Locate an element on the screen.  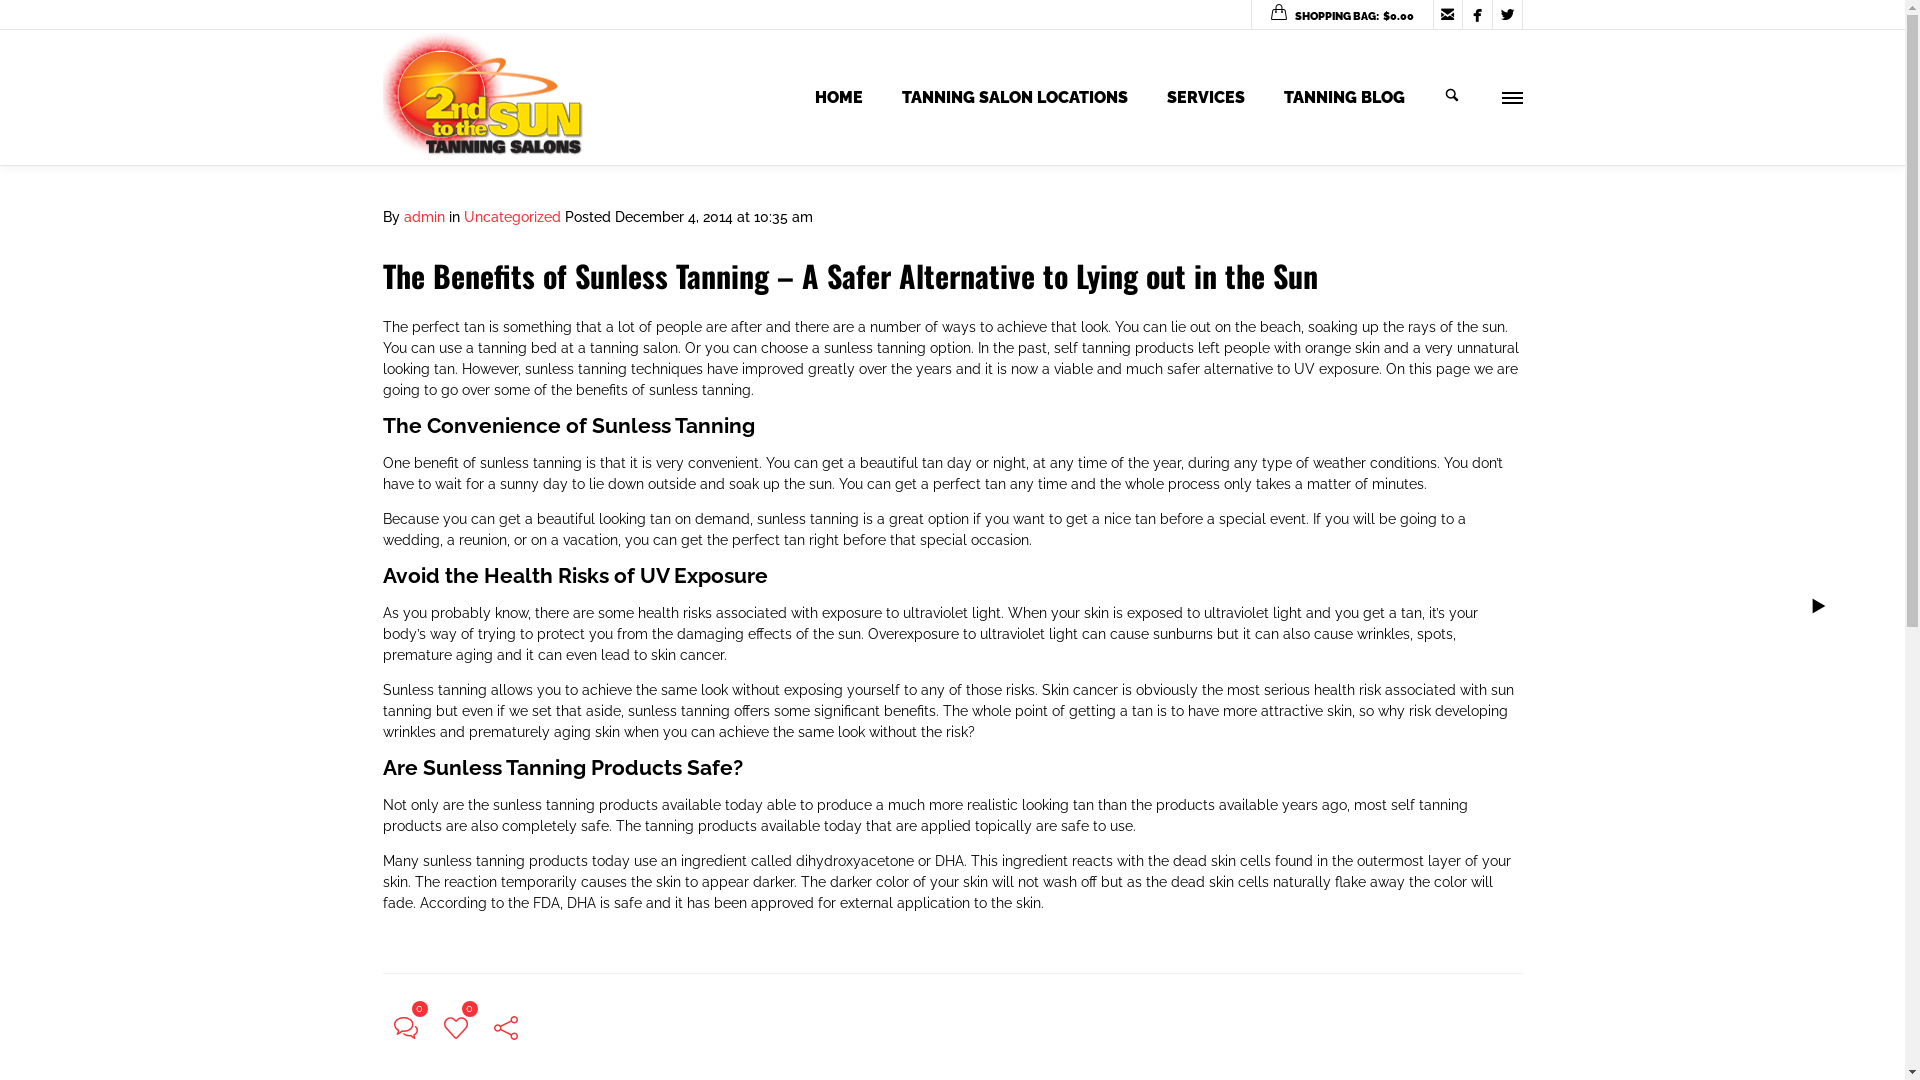
TANNING SALON LOCATIONS is located at coordinates (1015, 98).